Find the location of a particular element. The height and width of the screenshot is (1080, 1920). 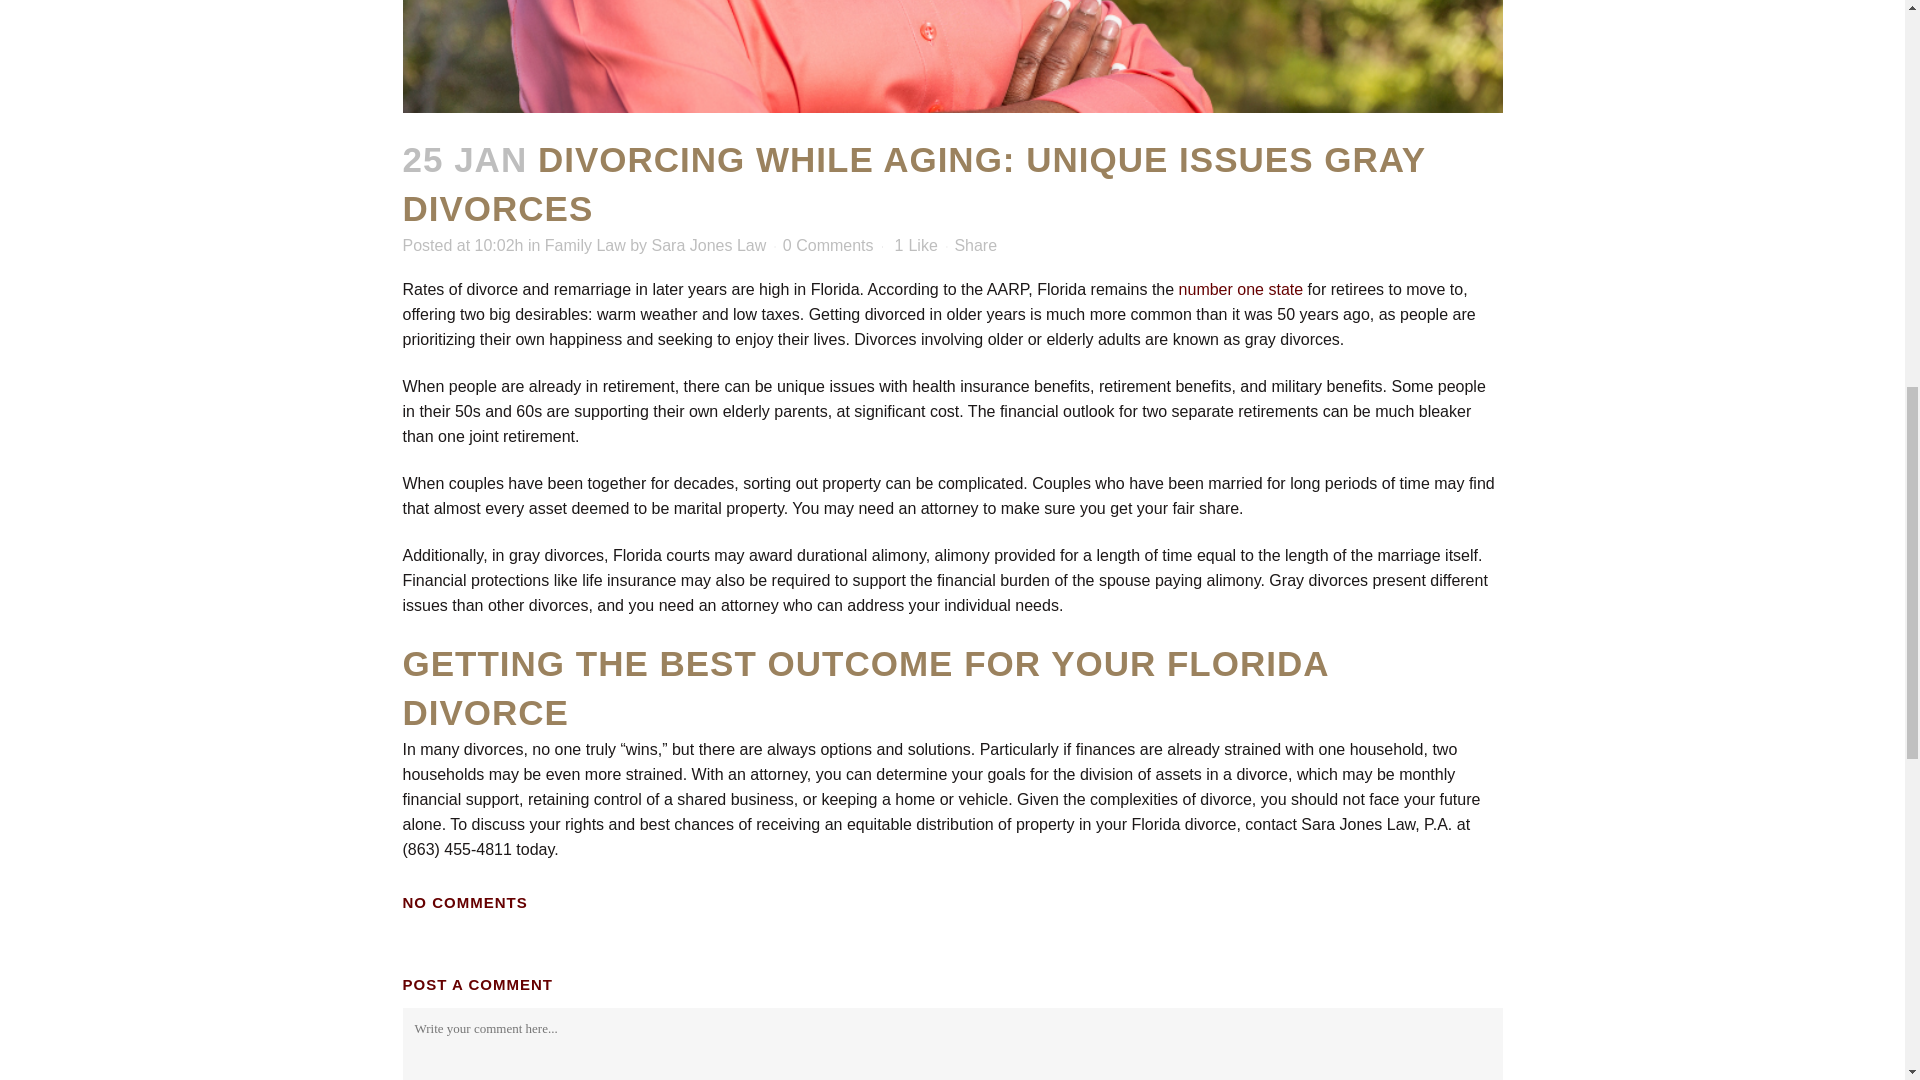

Like this is located at coordinates (916, 245).